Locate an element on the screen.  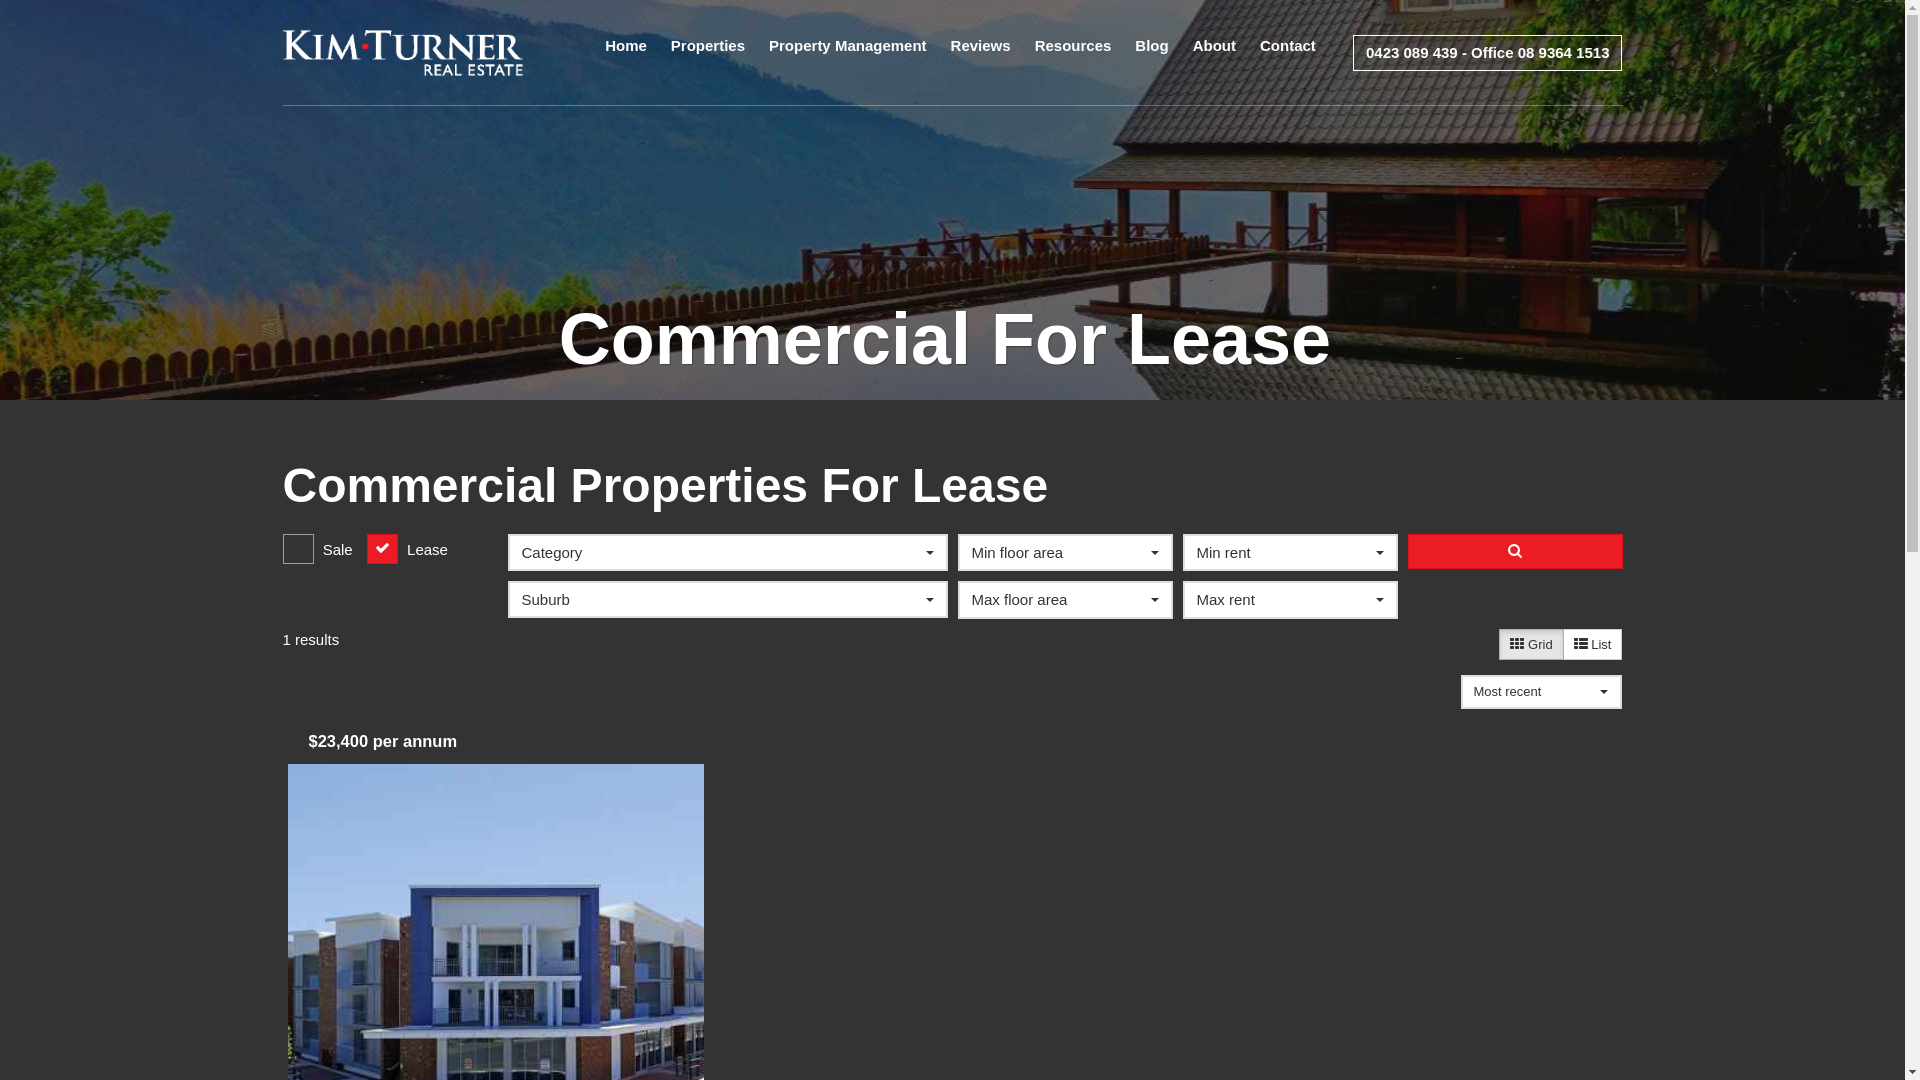
Max floor area
  is located at coordinates (1066, 600).